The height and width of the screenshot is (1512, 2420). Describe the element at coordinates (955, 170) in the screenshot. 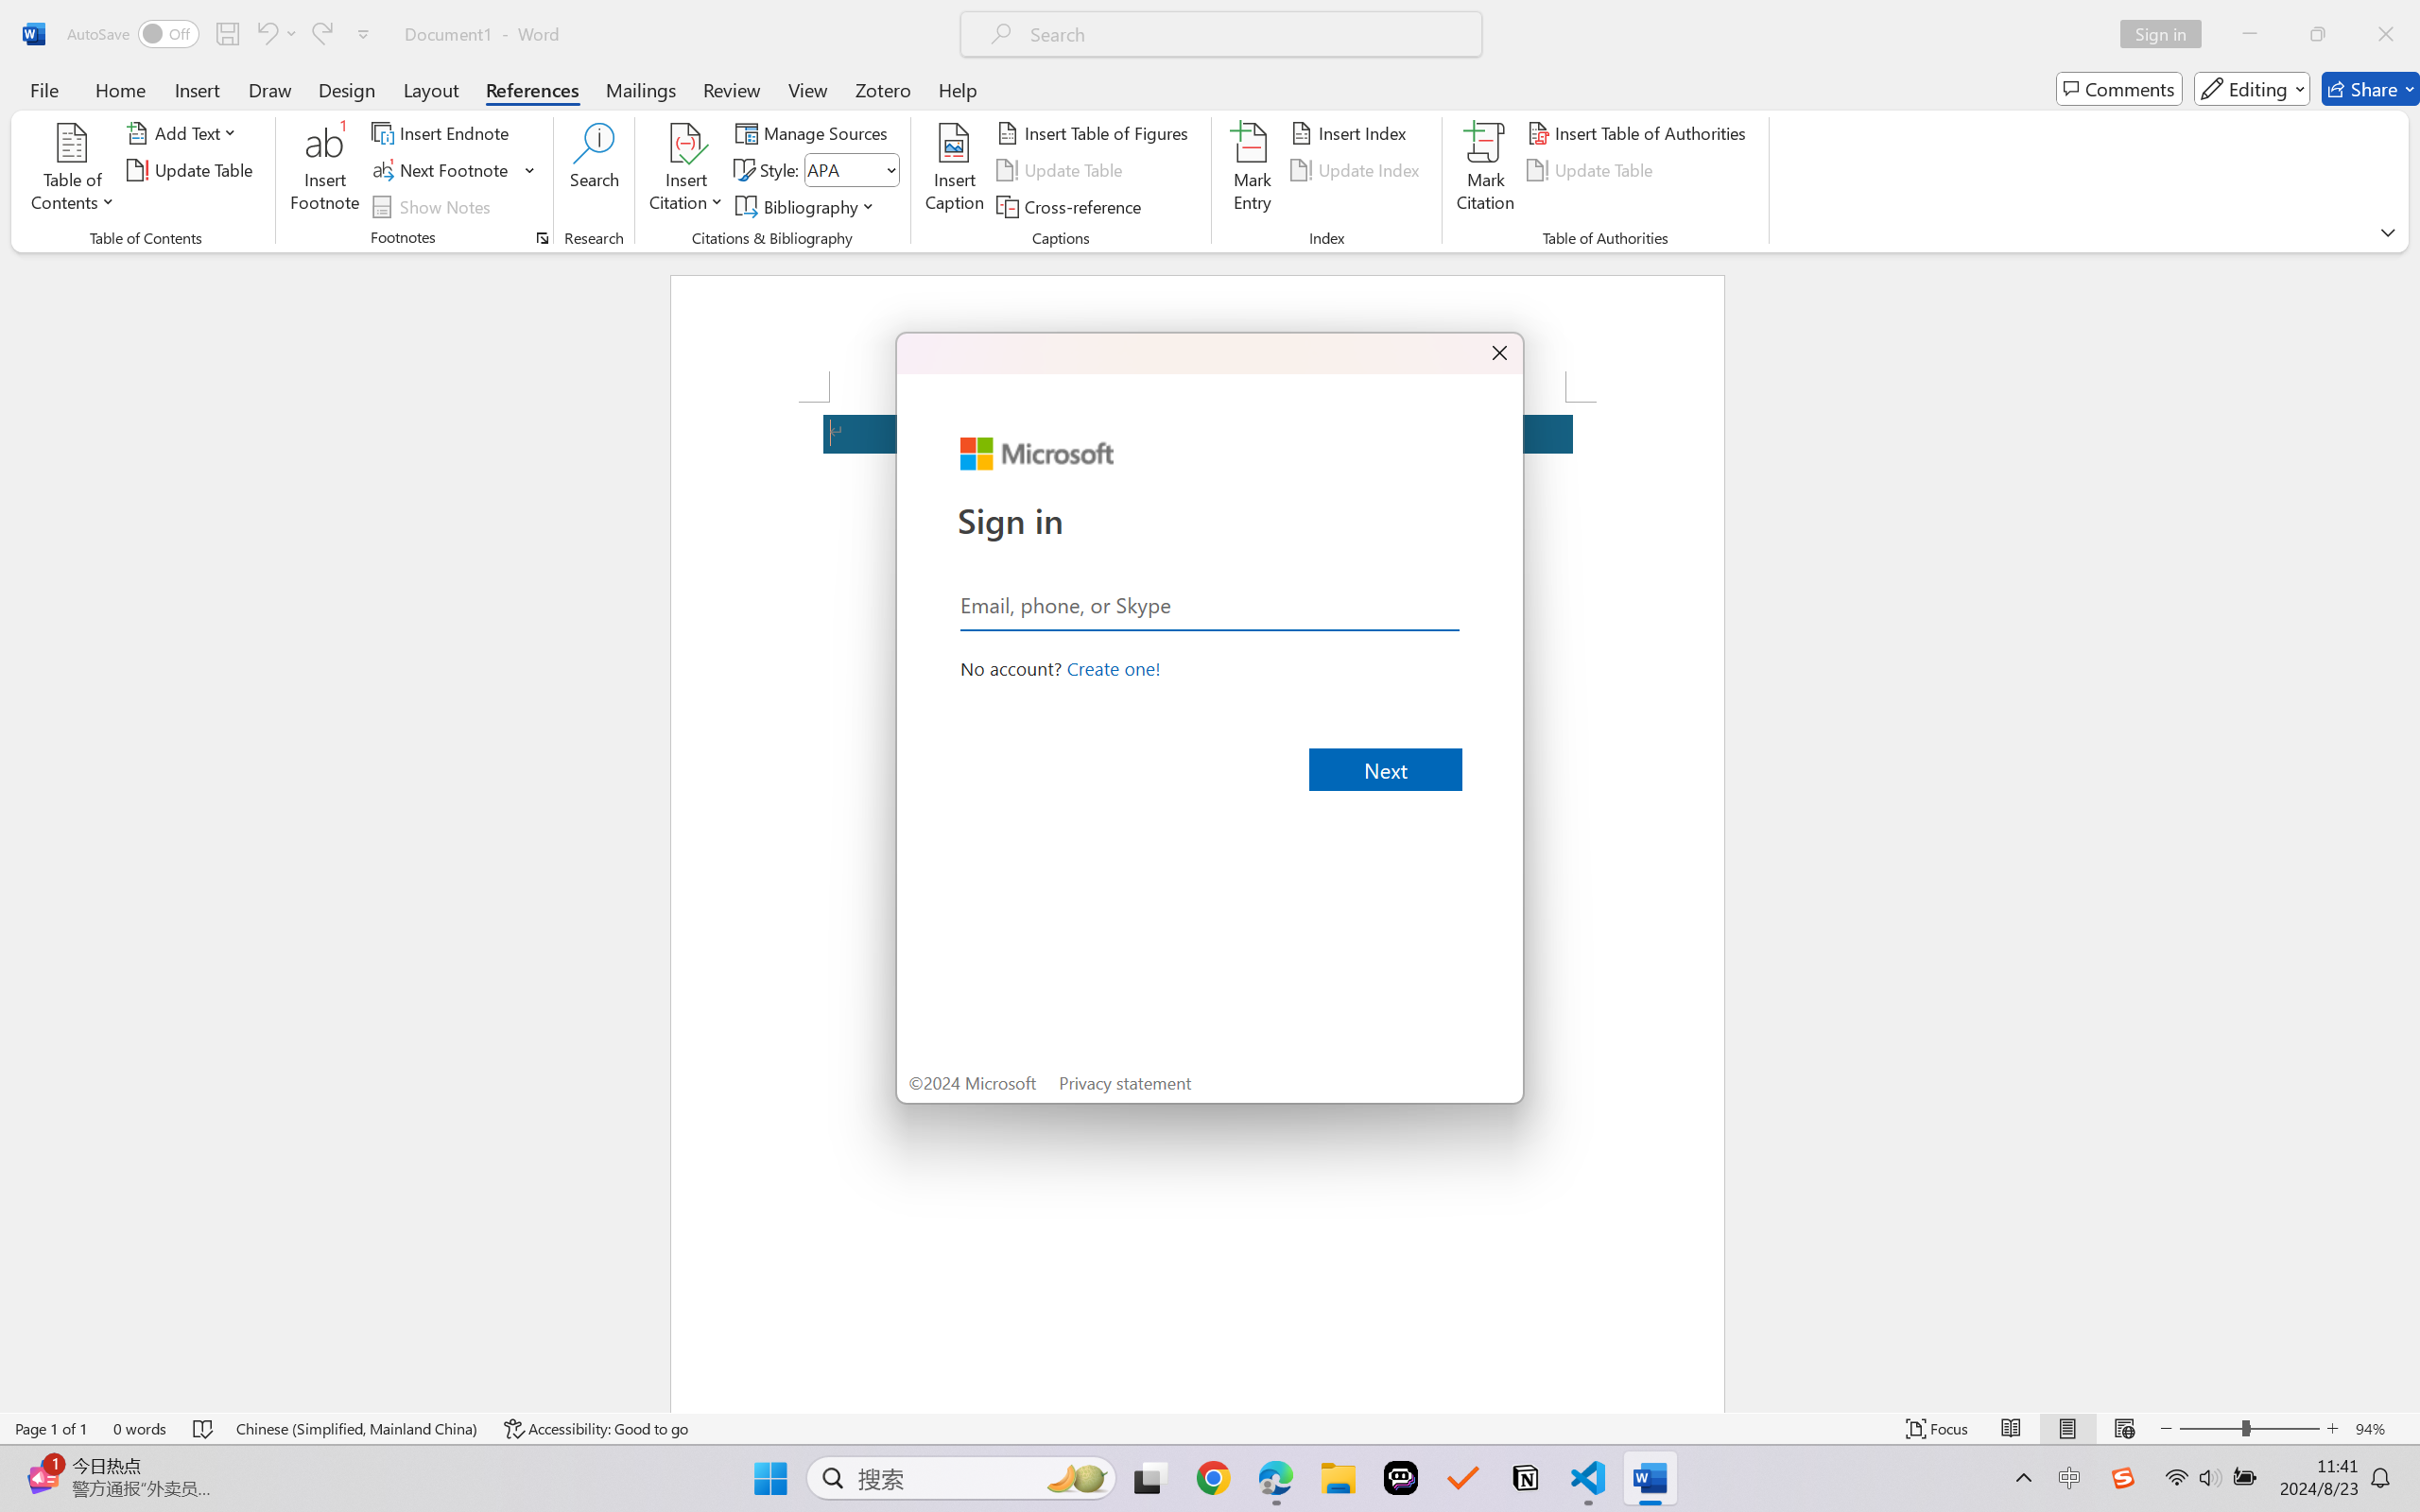

I see `Insert Caption...` at that location.